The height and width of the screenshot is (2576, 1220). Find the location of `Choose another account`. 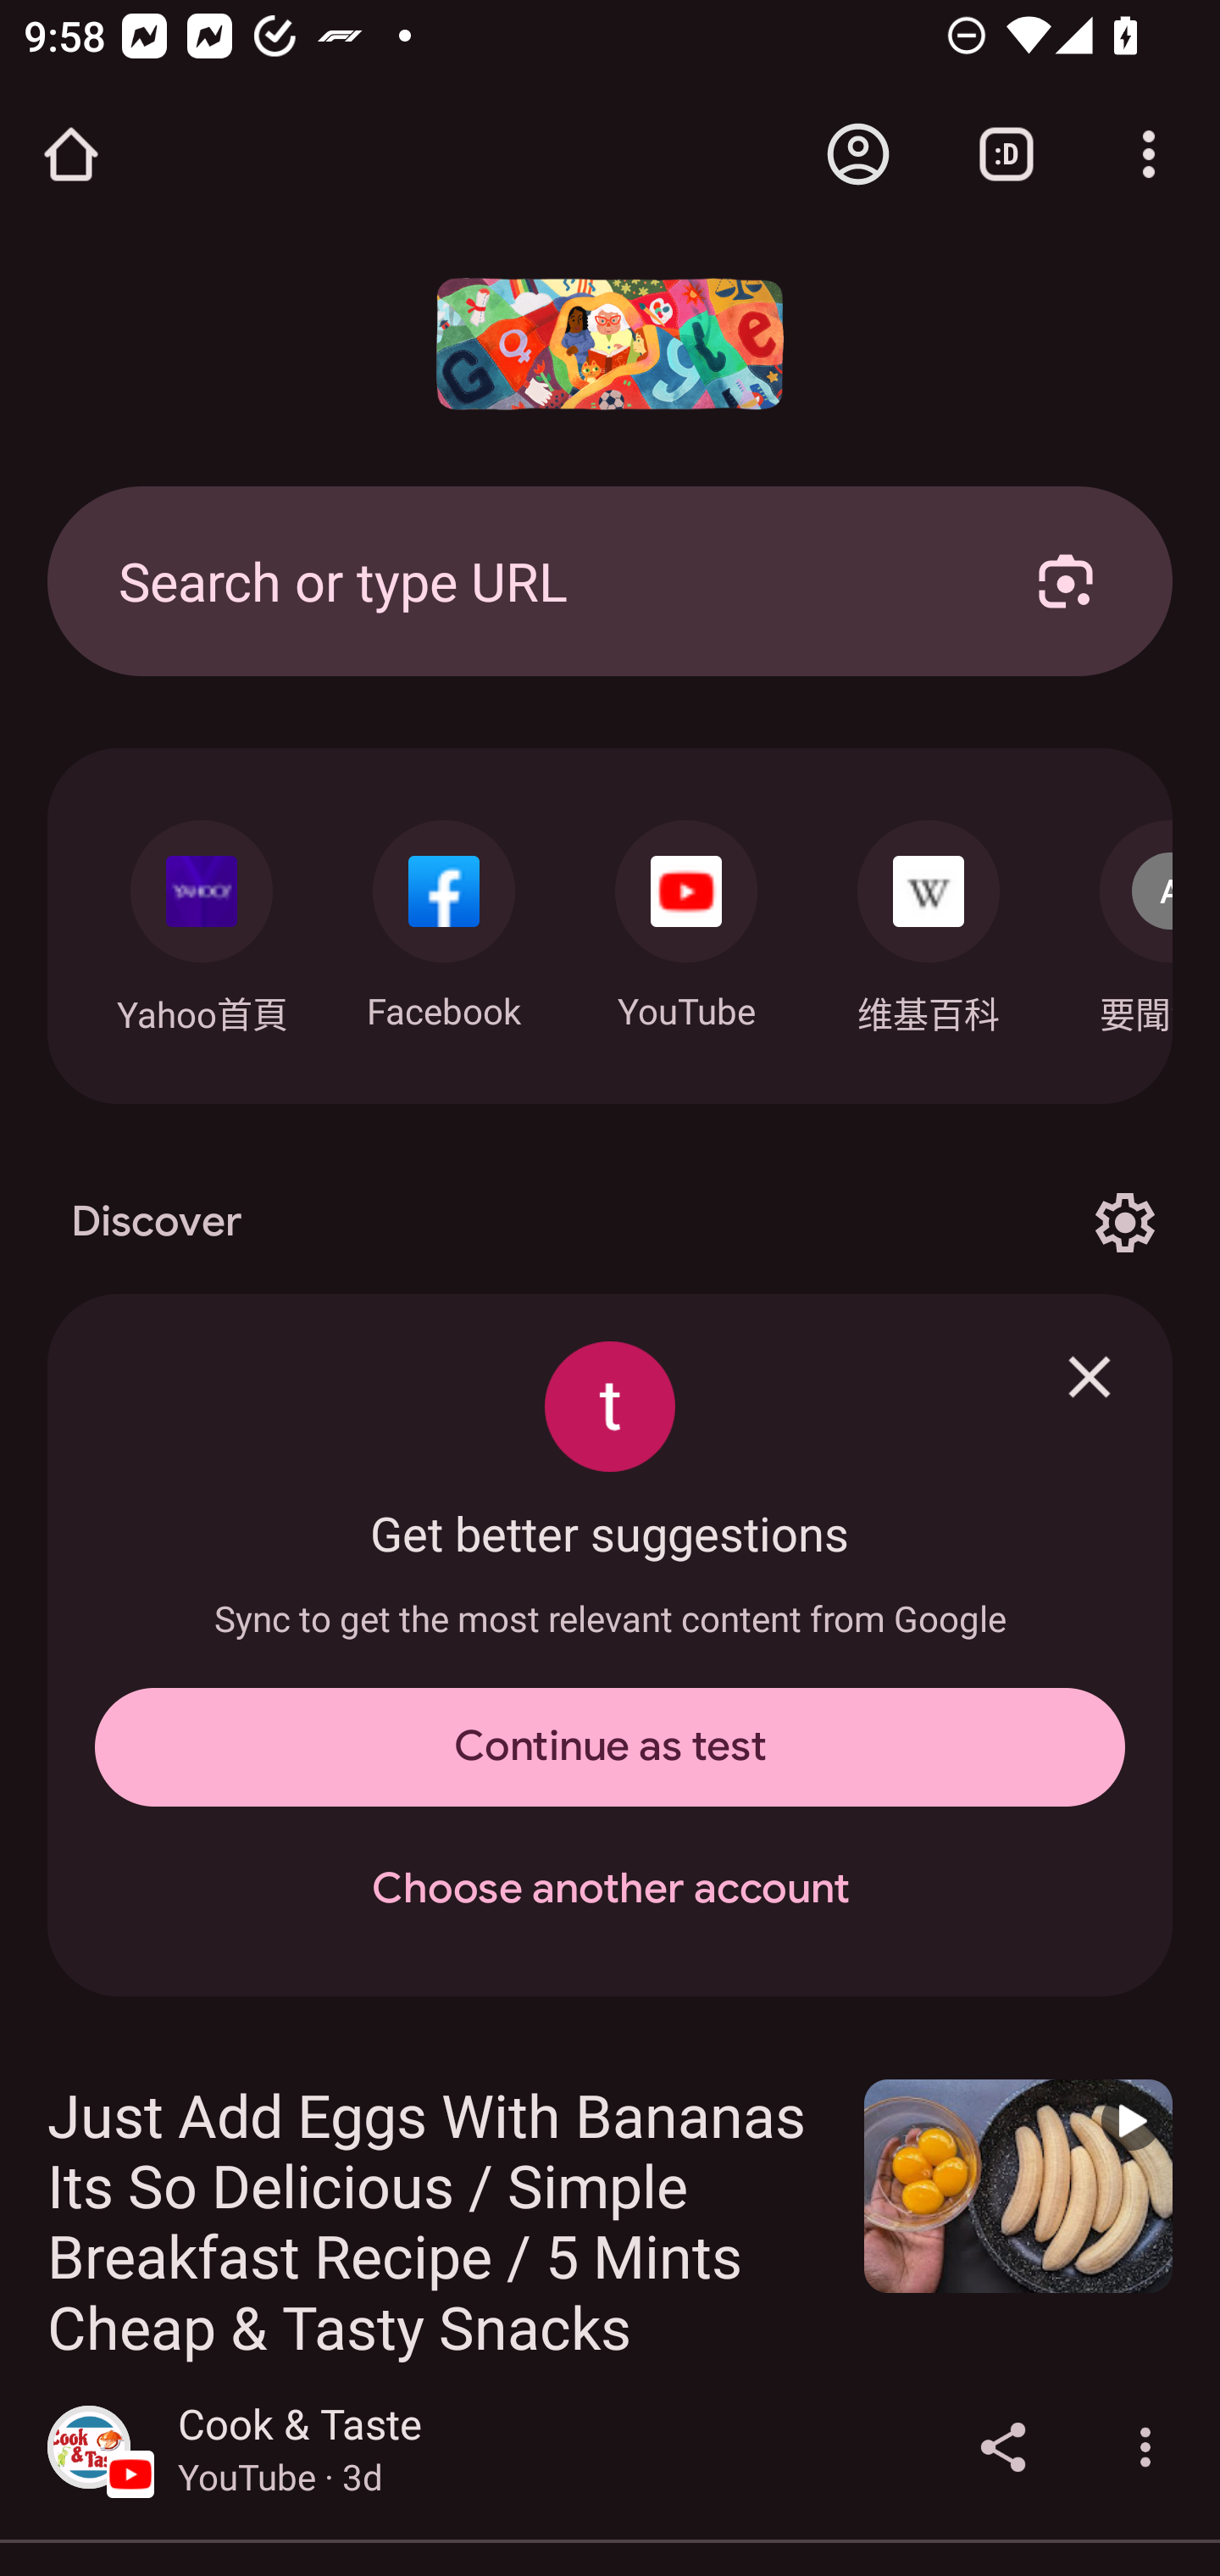

Choose another account is located at coordinates (610, 1890).